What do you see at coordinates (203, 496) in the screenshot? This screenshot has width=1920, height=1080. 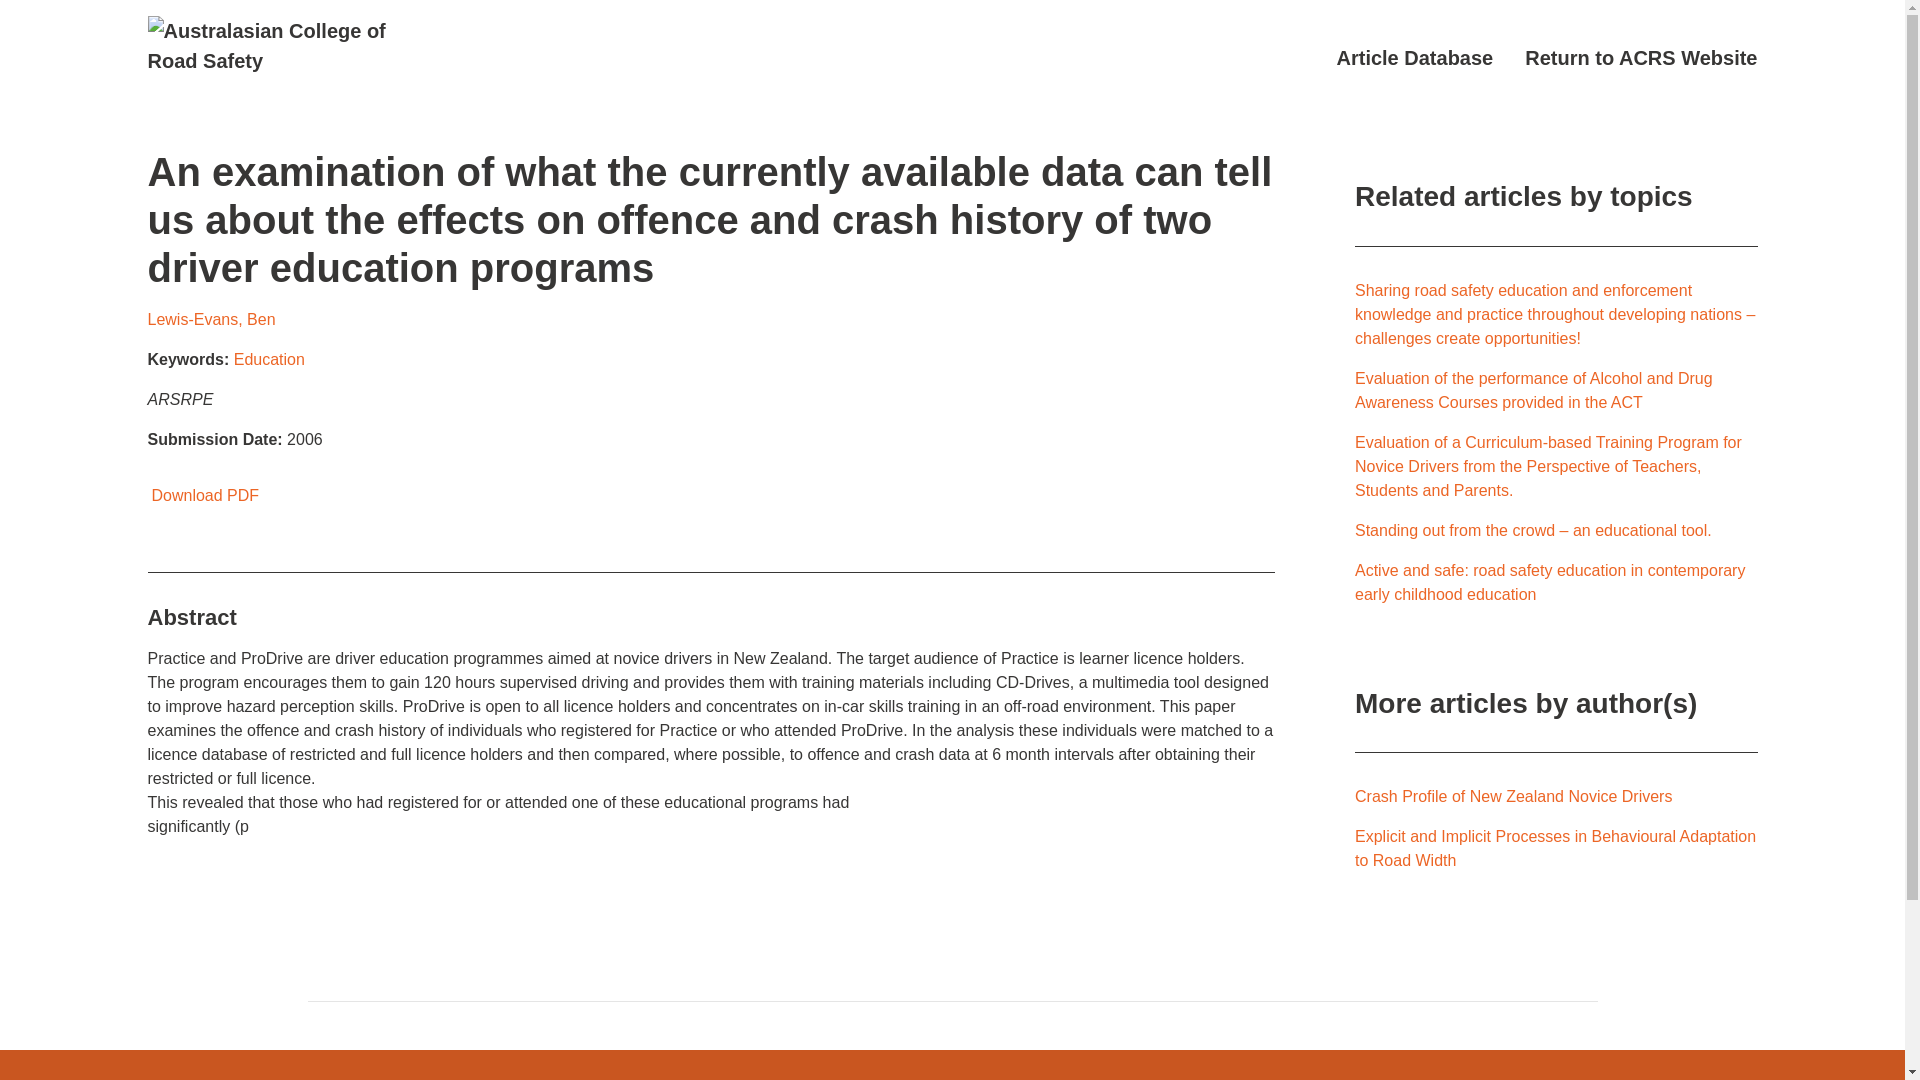 I see `Download PDF` at bounding box center [203, 496].